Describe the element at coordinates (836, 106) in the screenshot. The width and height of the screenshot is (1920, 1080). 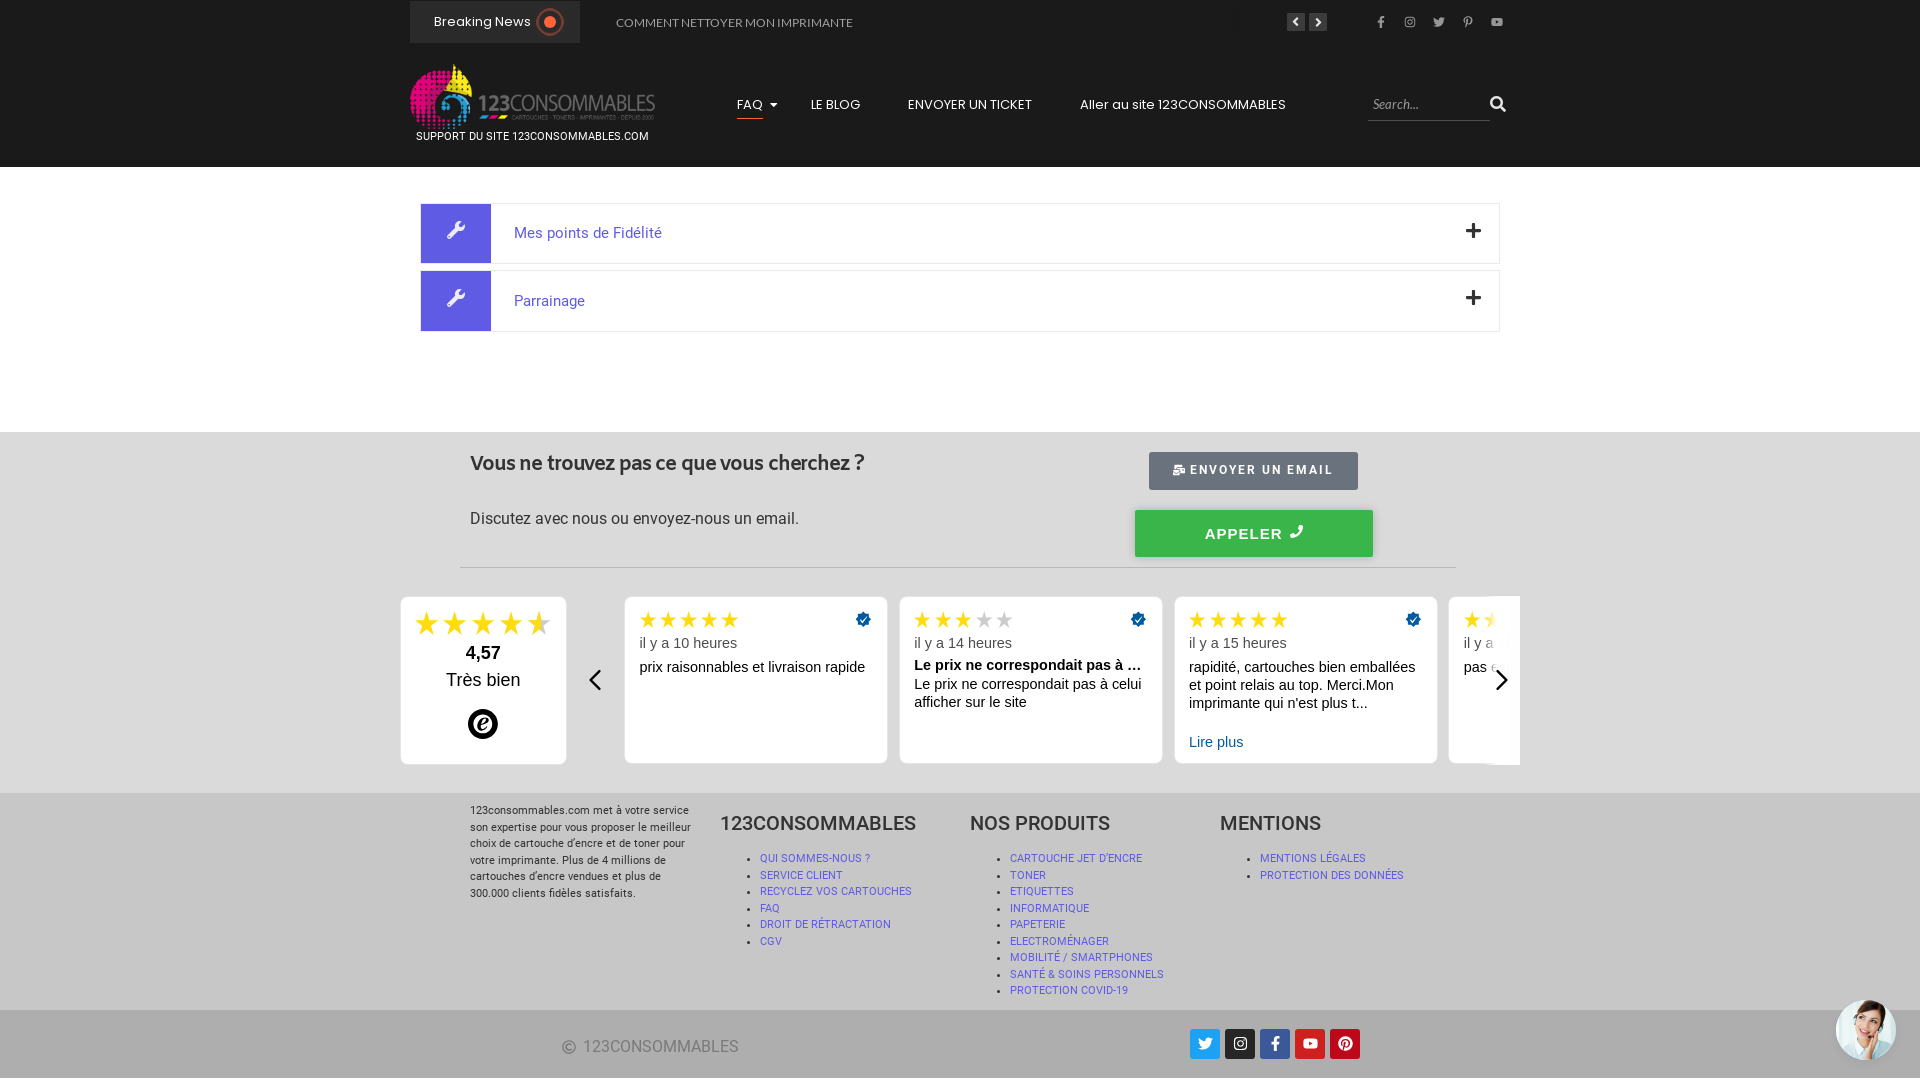
I see `LE BLOG` at that location.